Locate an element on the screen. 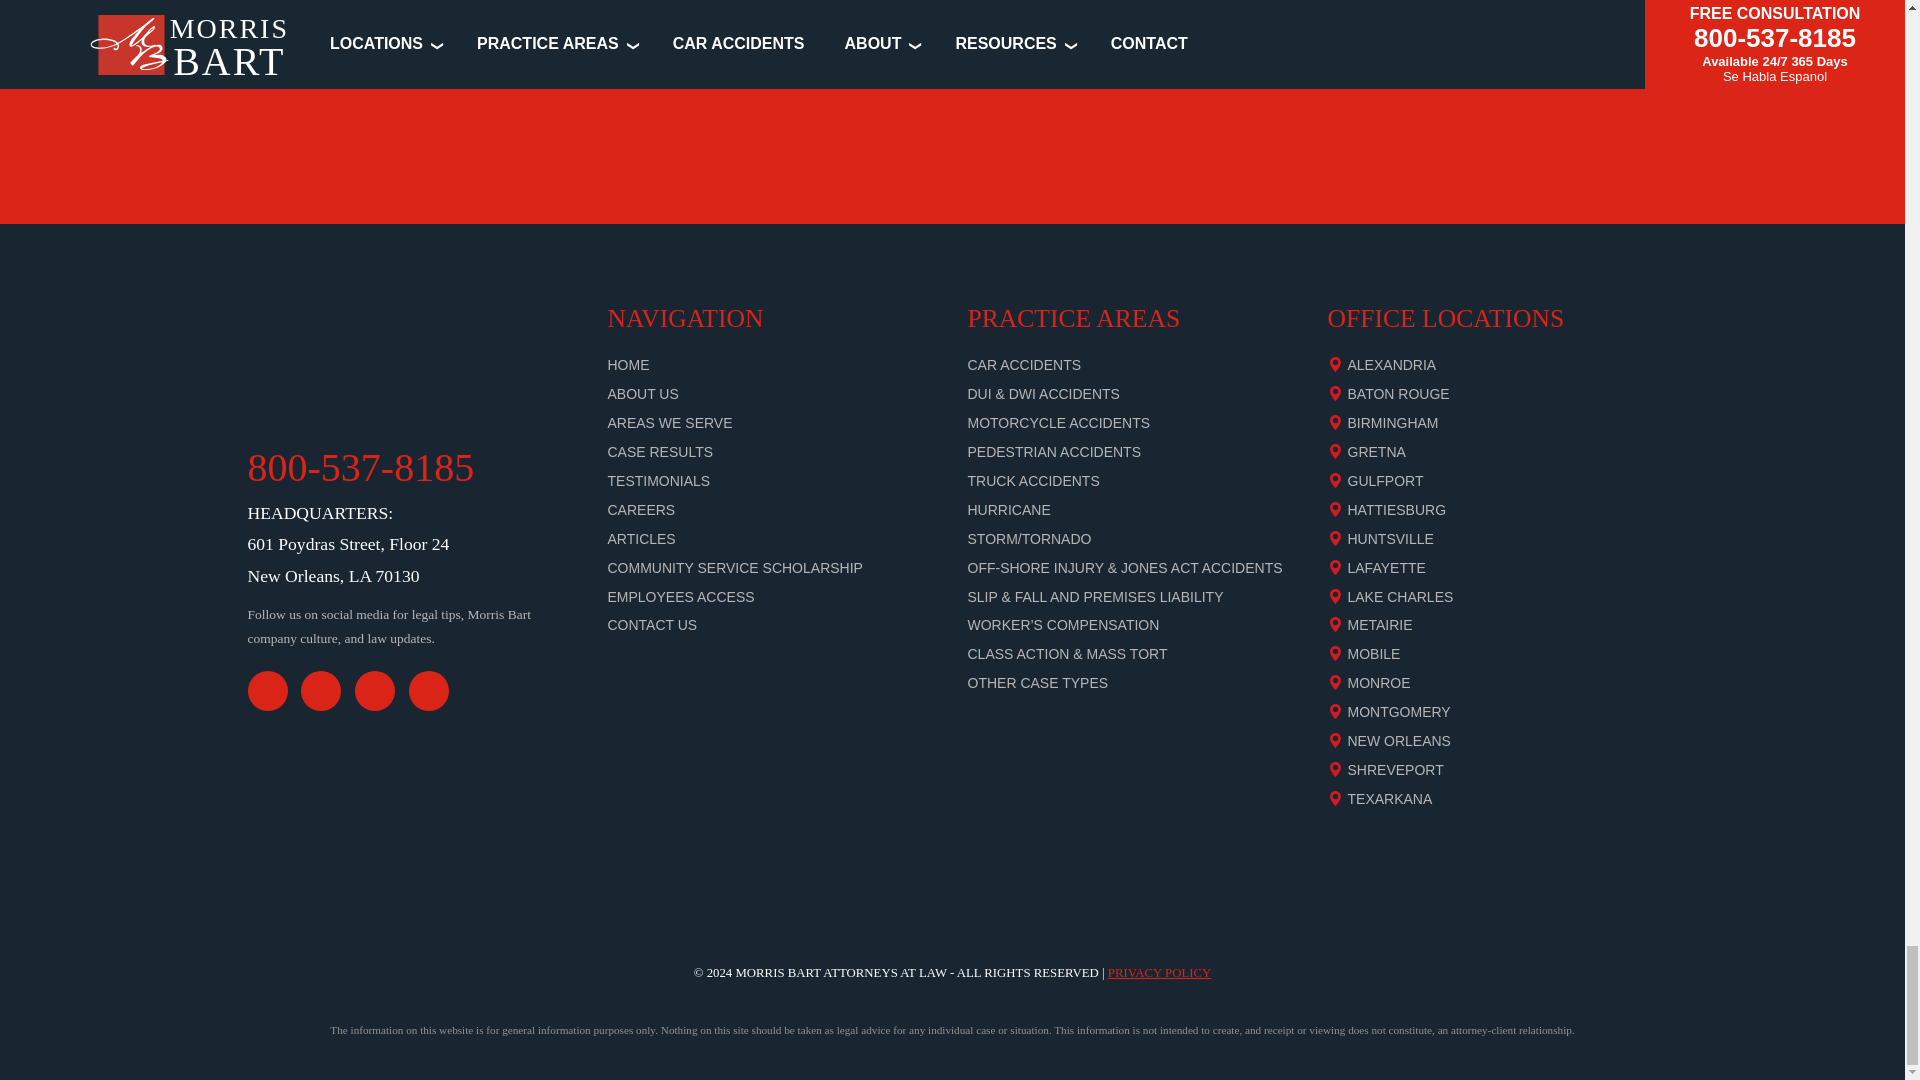  Careers is located at coordinates (642, 510).